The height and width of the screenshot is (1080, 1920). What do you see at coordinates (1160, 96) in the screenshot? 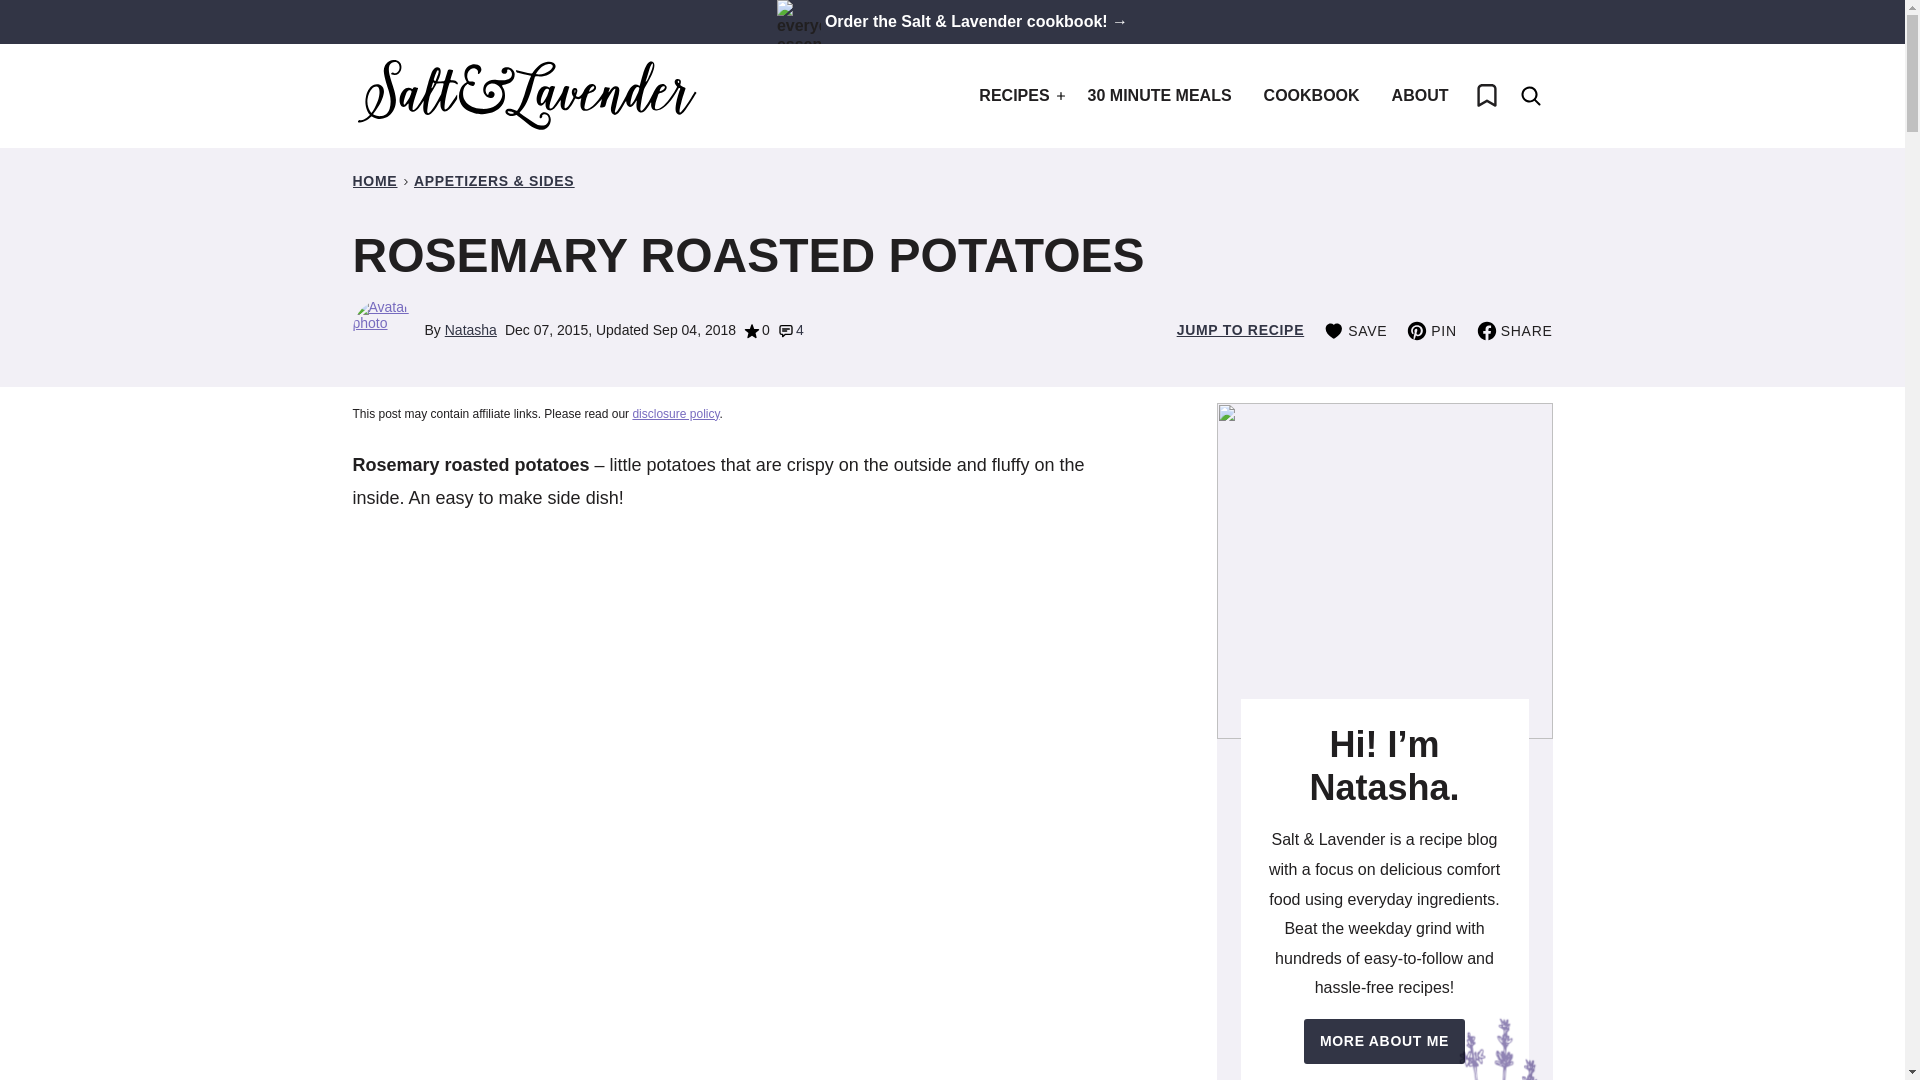
I see `30 MINUTE MEALS` at bounding box center [1160, 96].